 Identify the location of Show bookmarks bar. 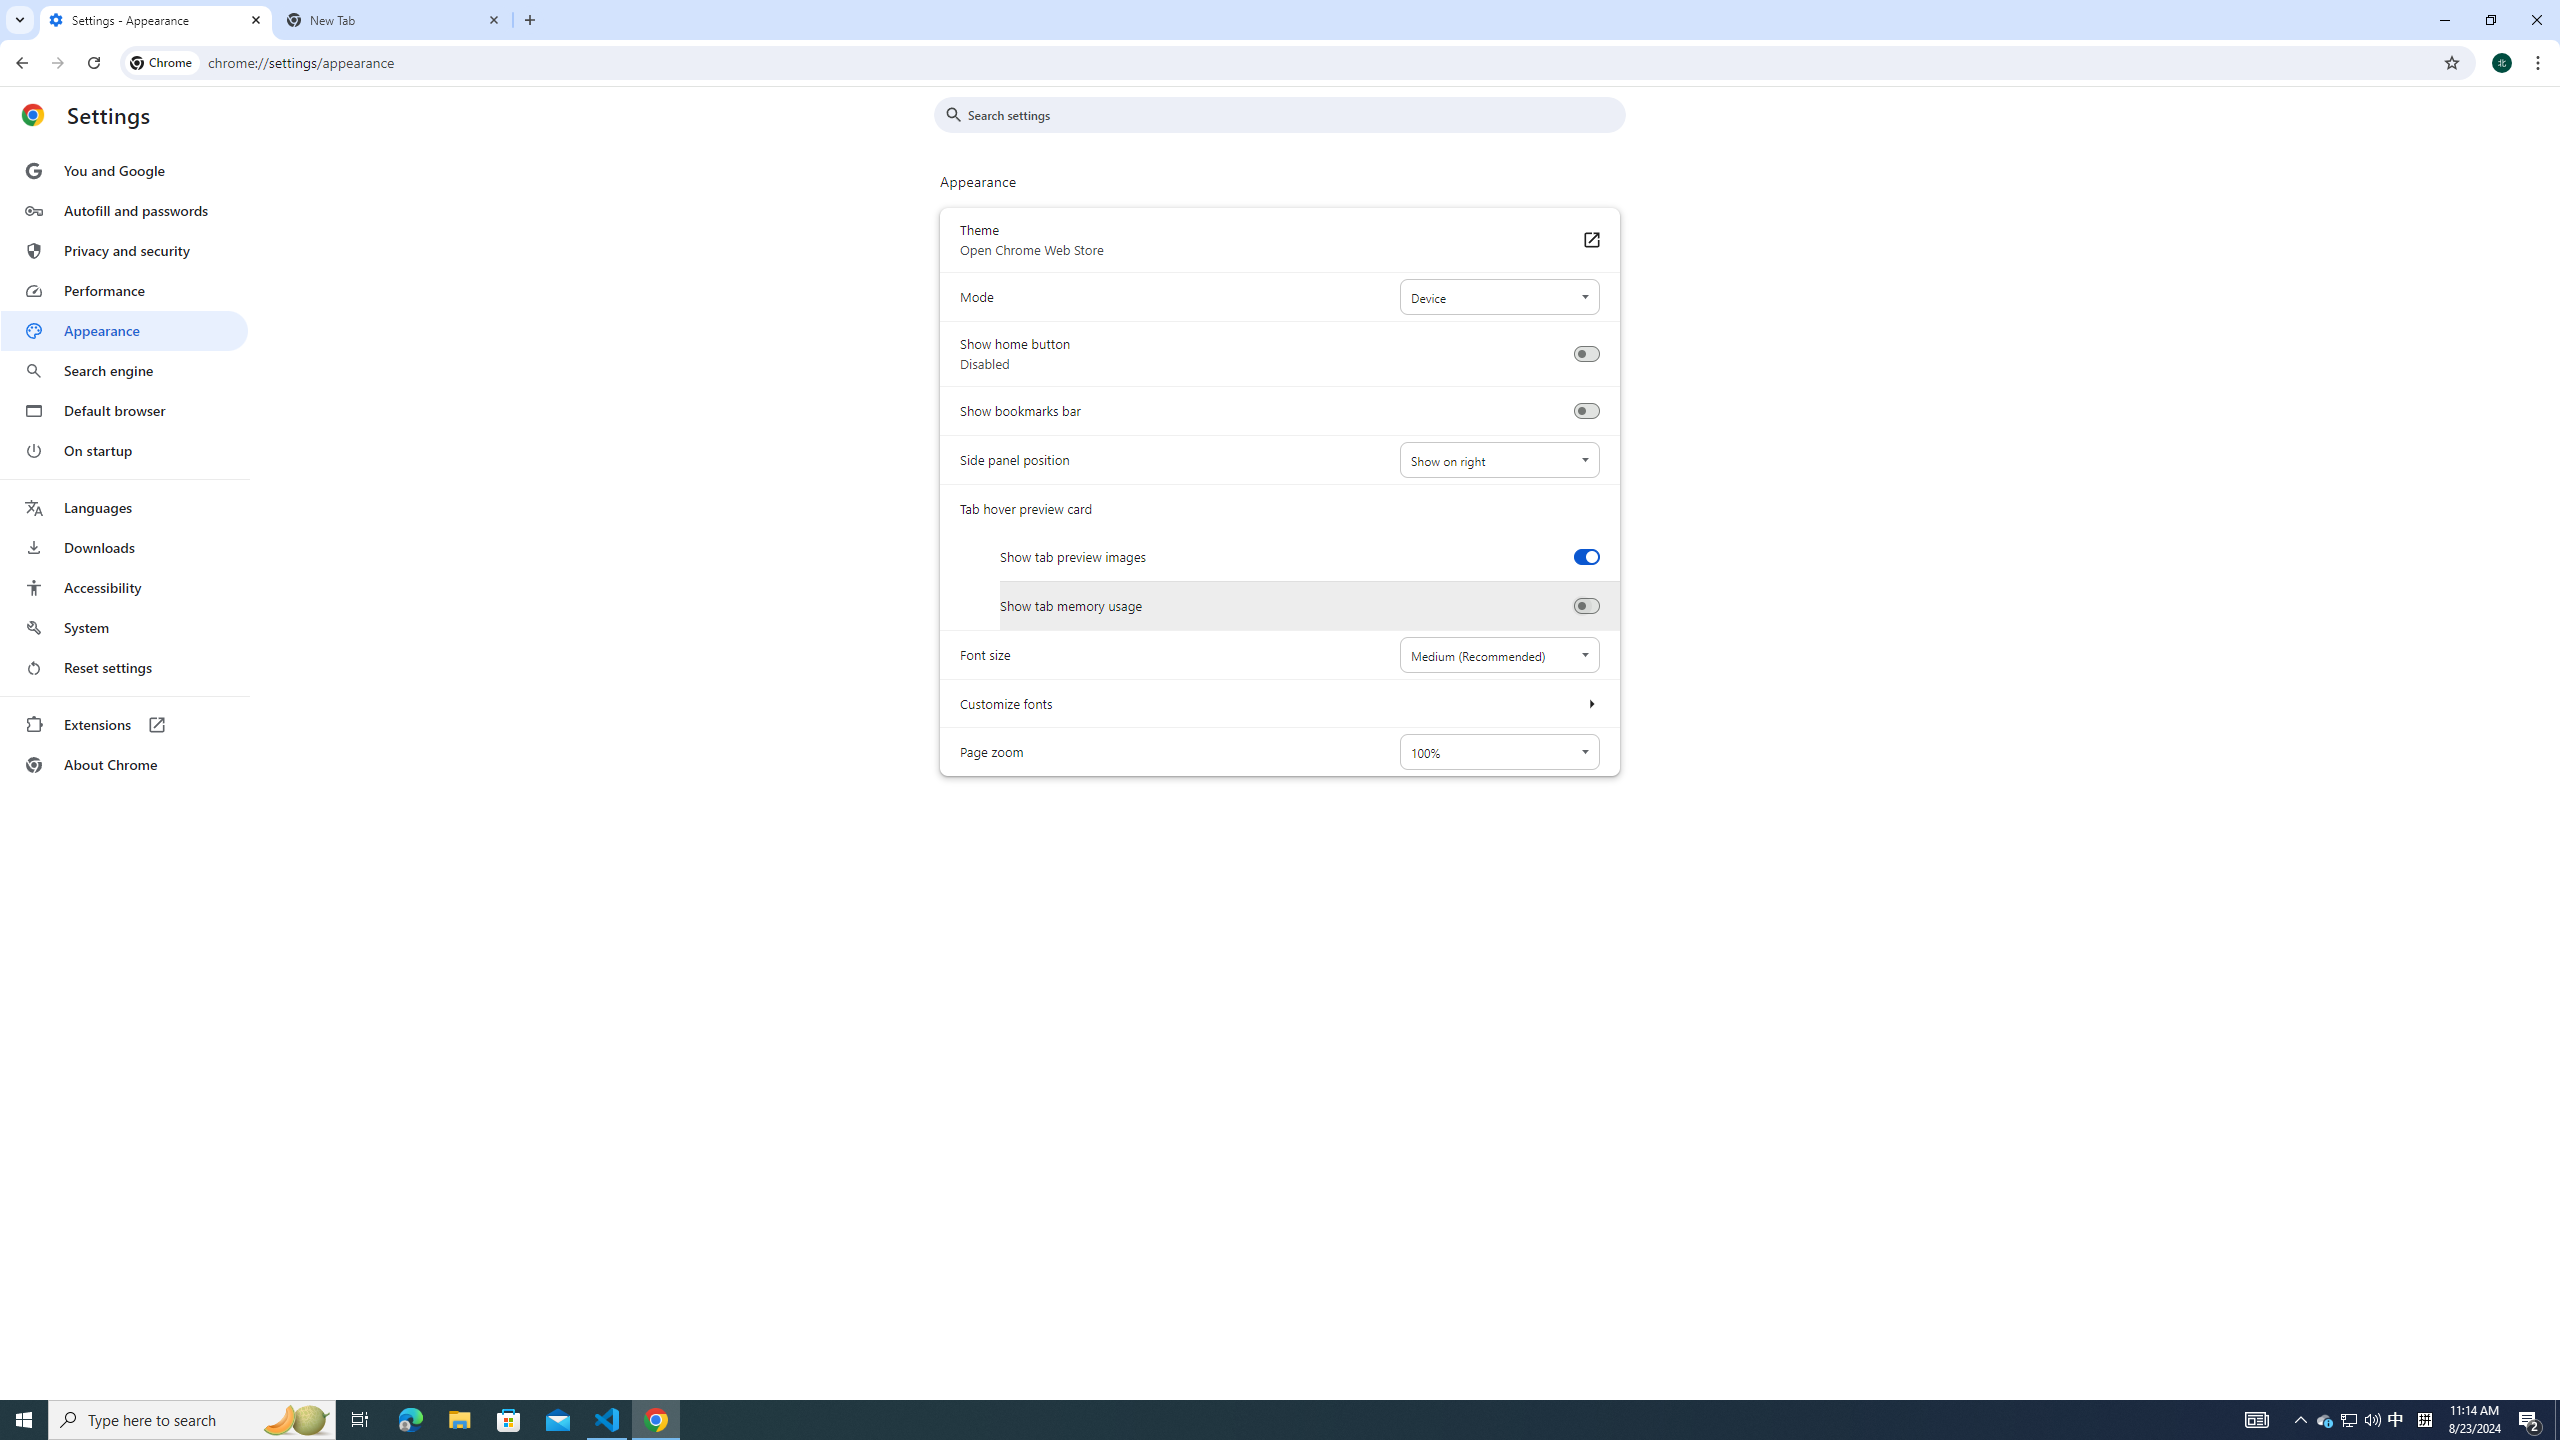
(1586, 412).